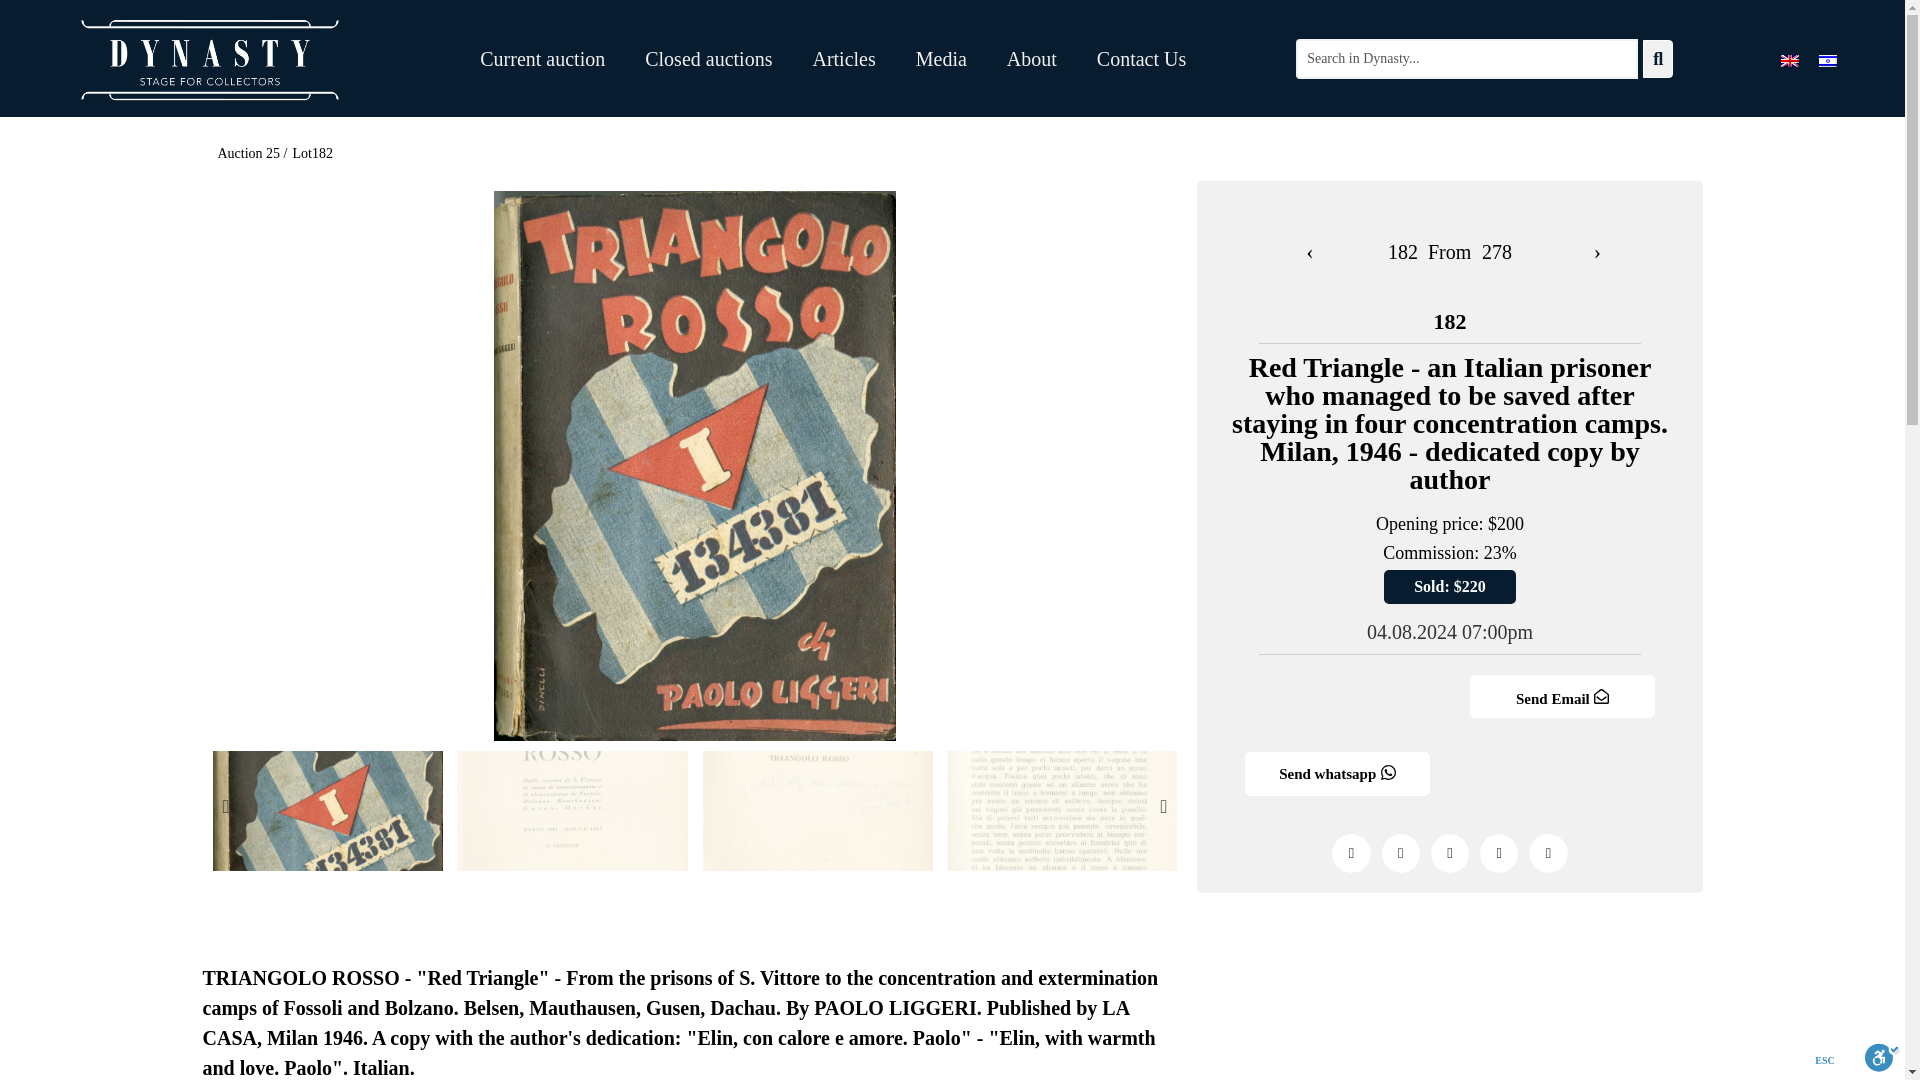  I want to click on Media, so click(941, 58).